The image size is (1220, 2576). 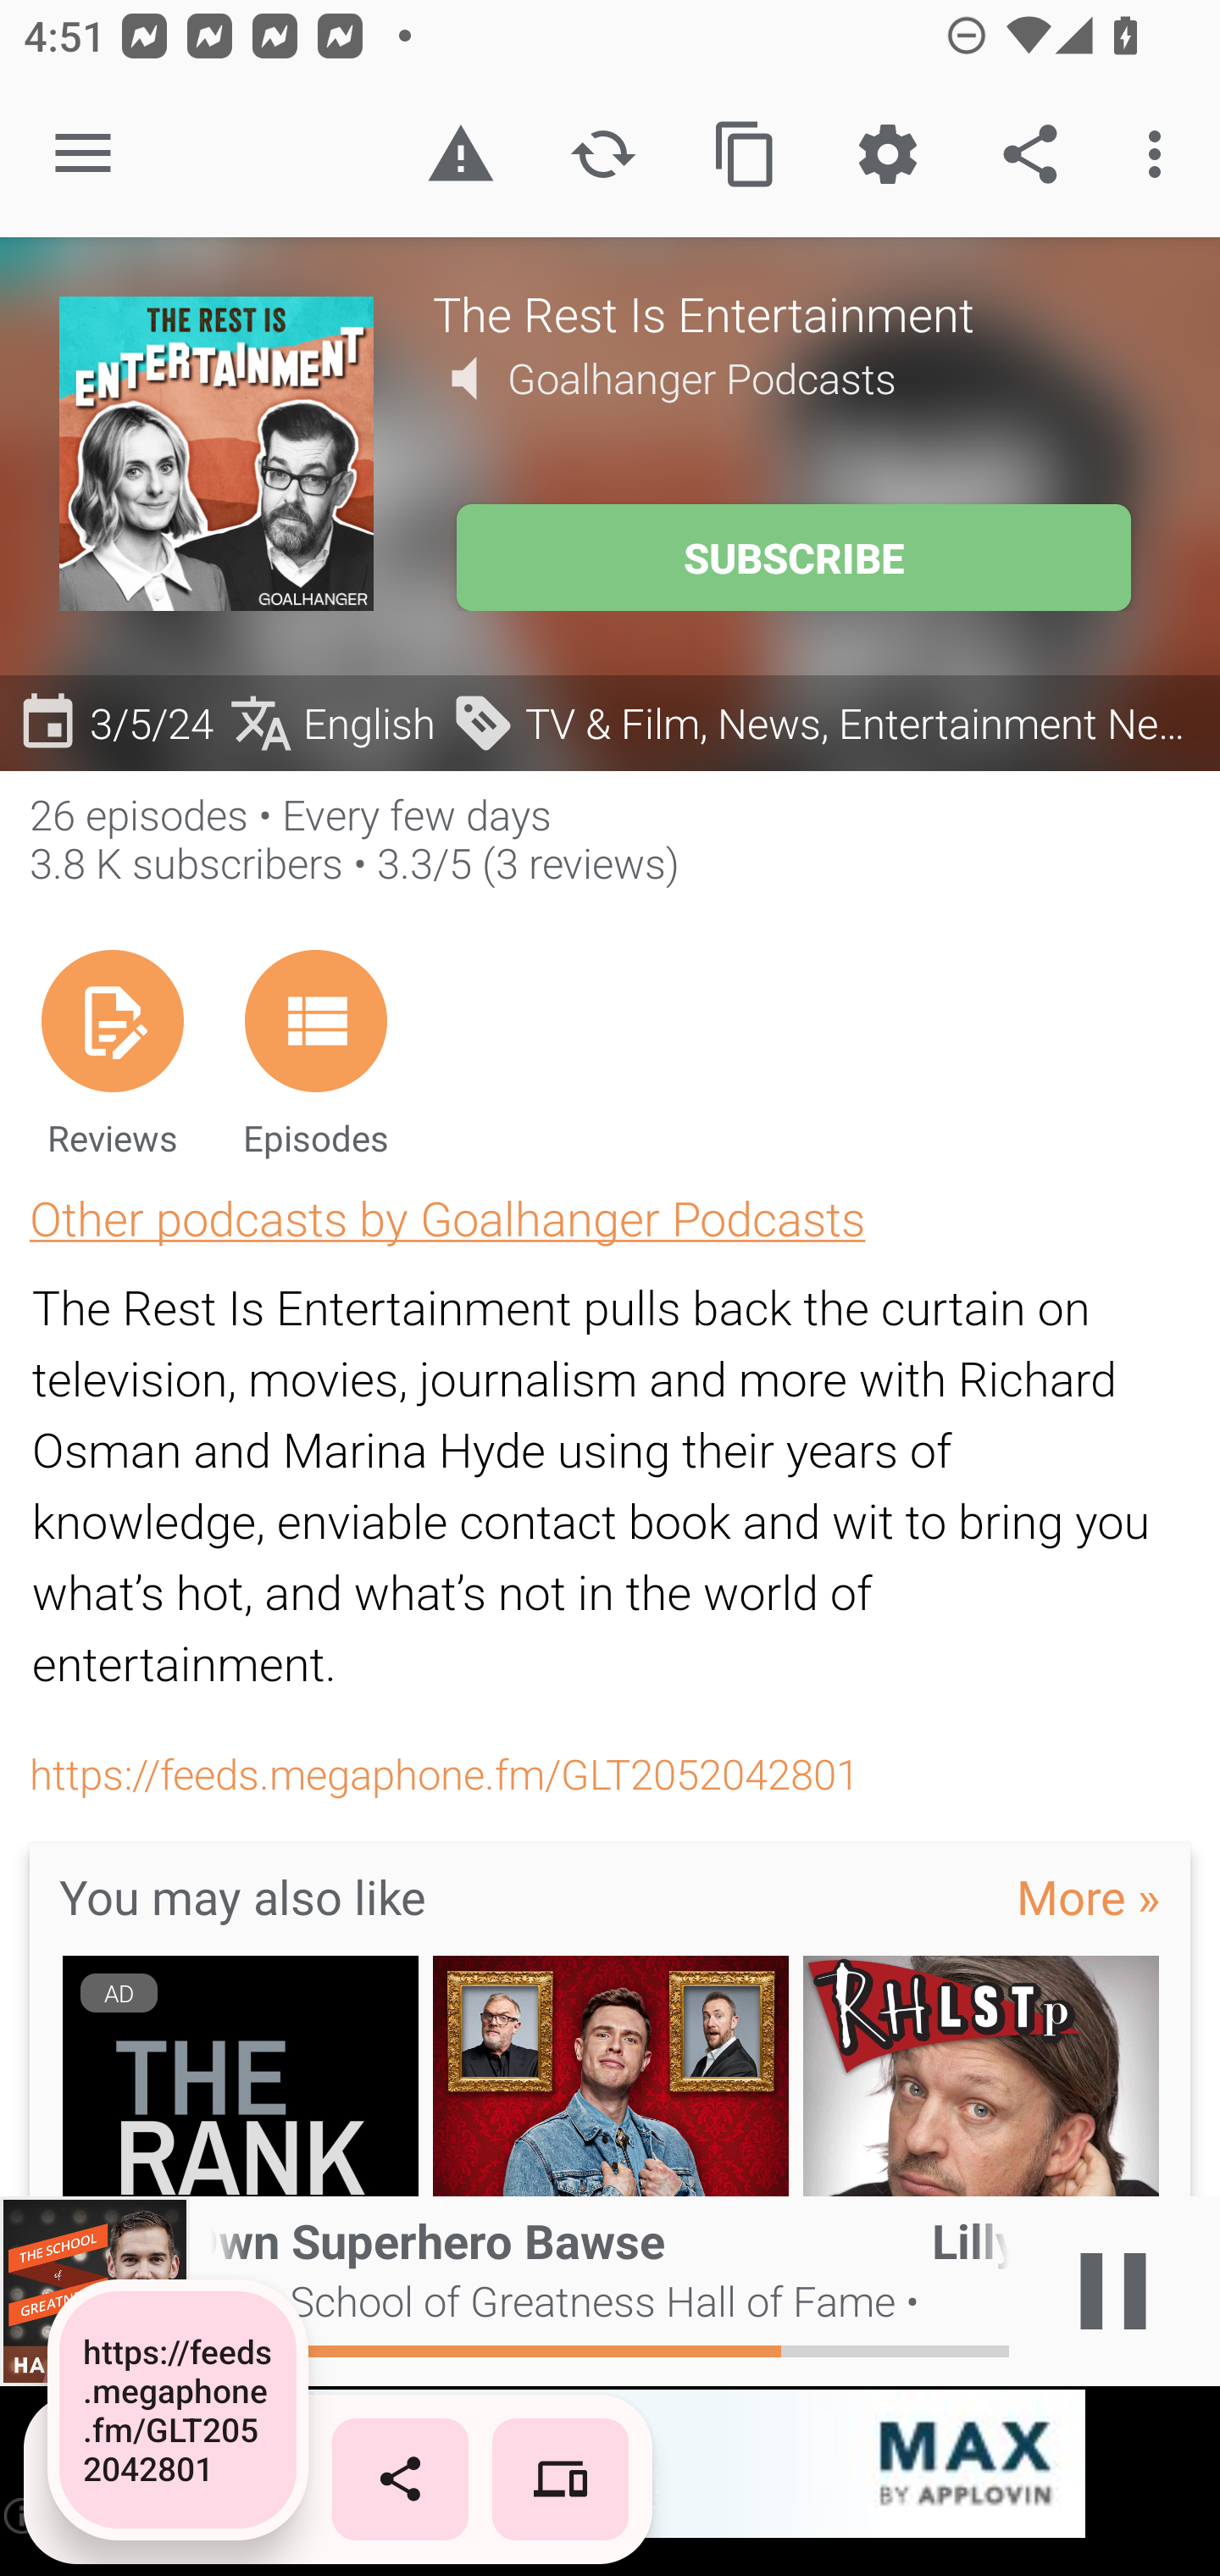 I want to click on Episodes, so click(x=315, y=1052).